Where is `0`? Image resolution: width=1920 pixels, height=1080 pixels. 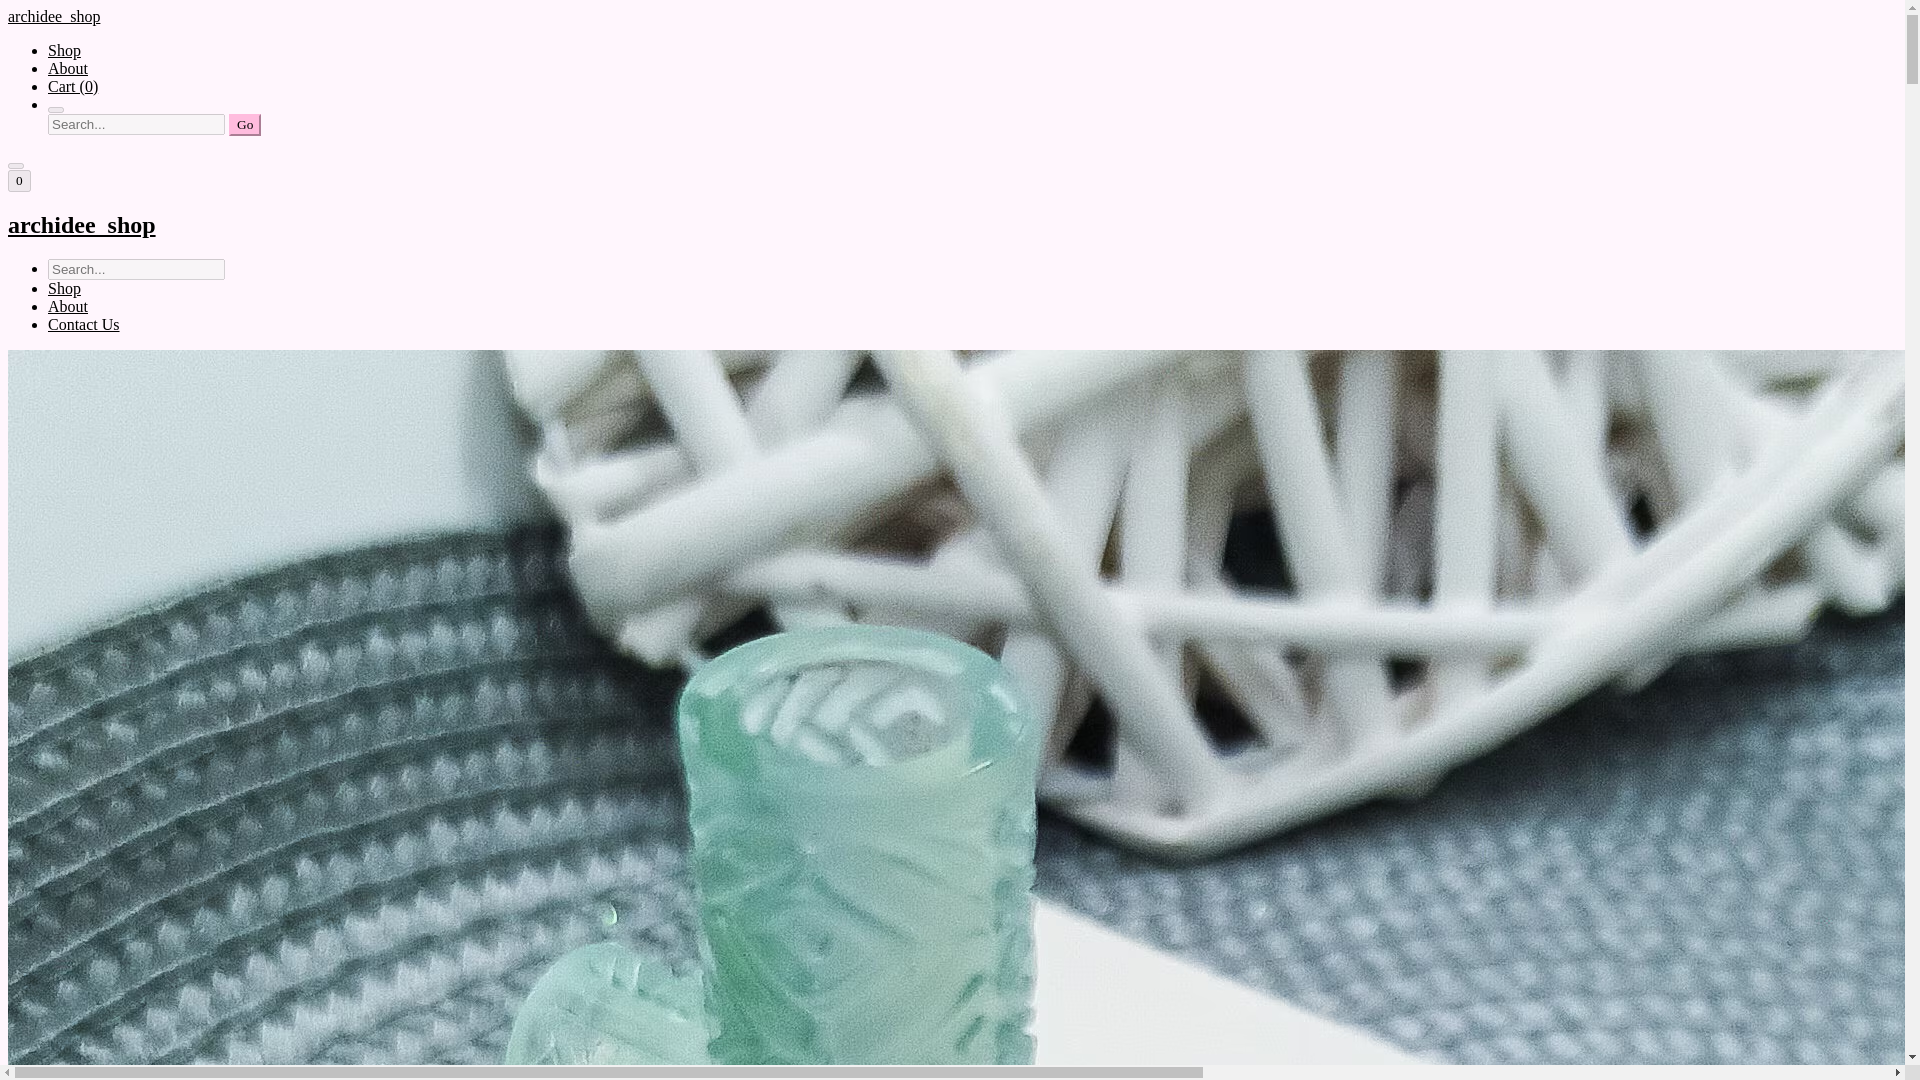 0 is located at coordinates (18, 180).